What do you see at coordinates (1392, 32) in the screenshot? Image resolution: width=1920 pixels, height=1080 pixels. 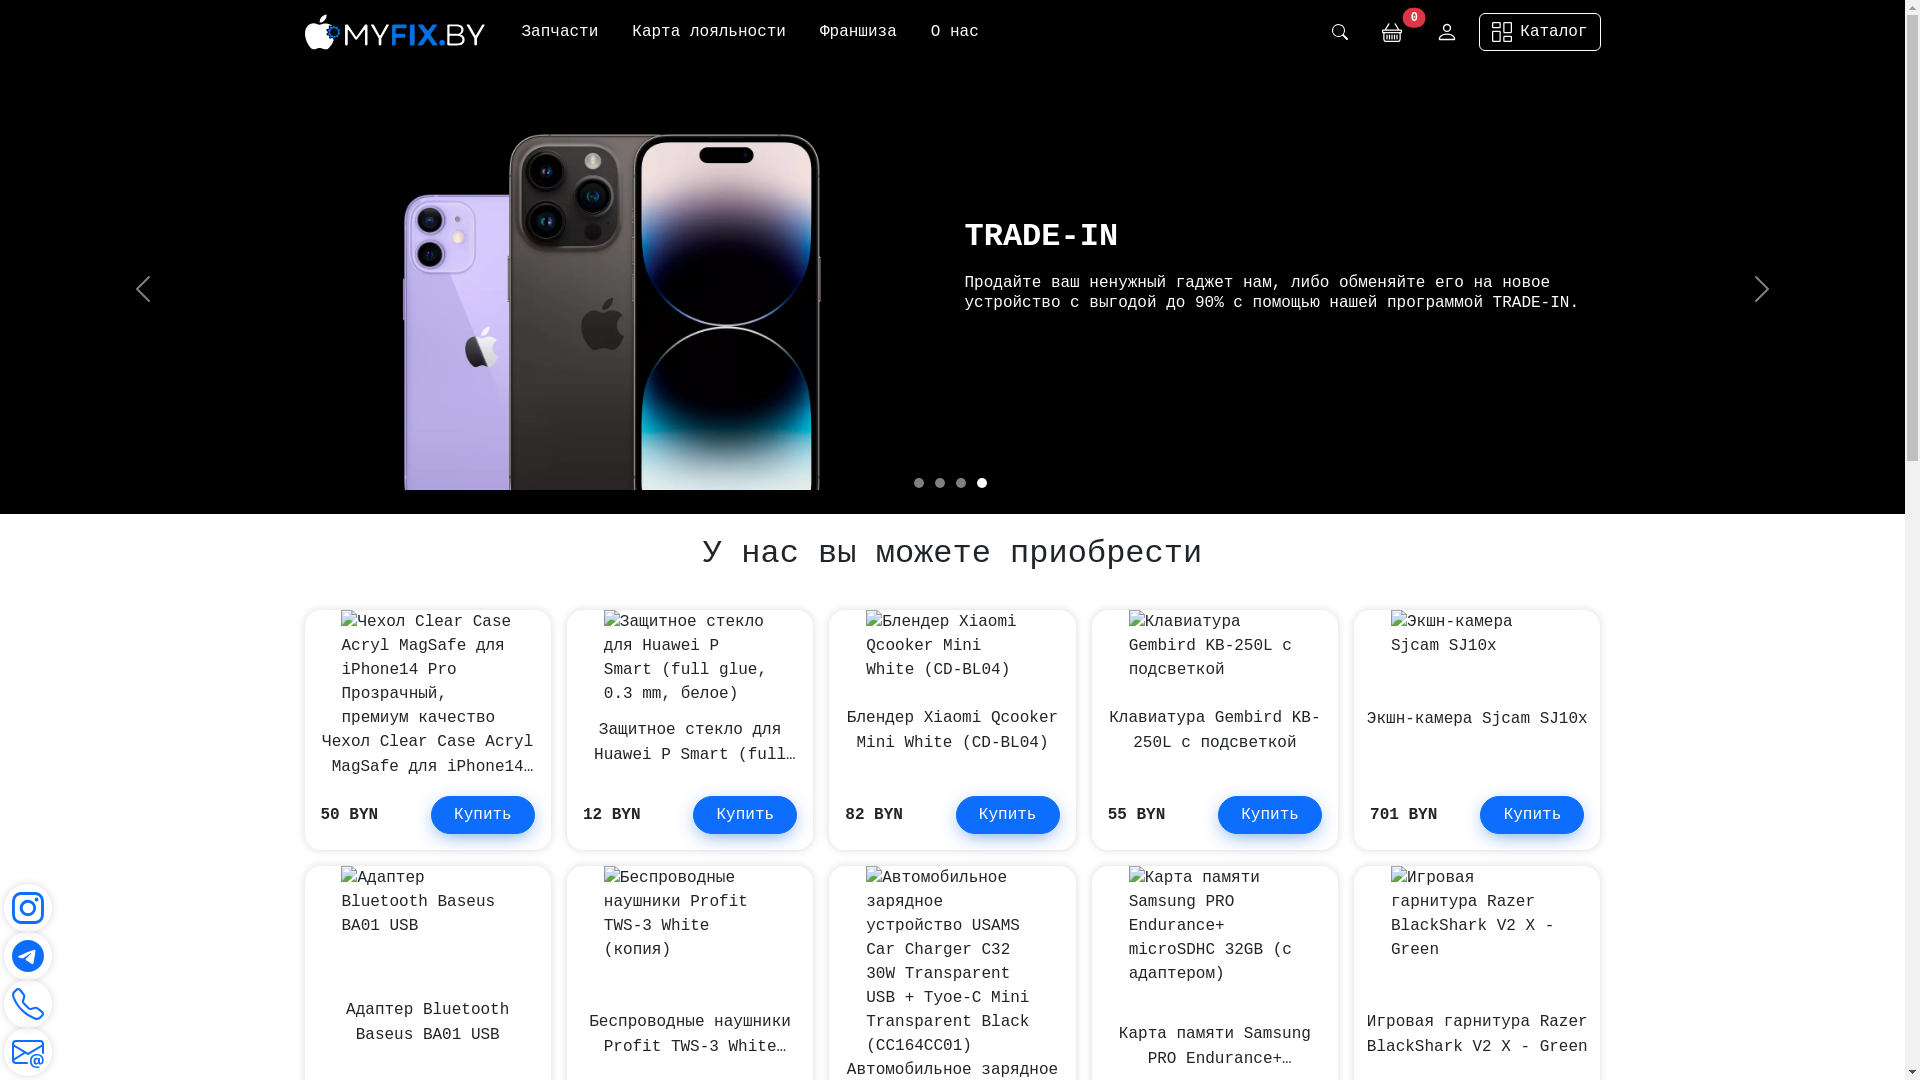 I see `0` at bounding box center [1392, 32].